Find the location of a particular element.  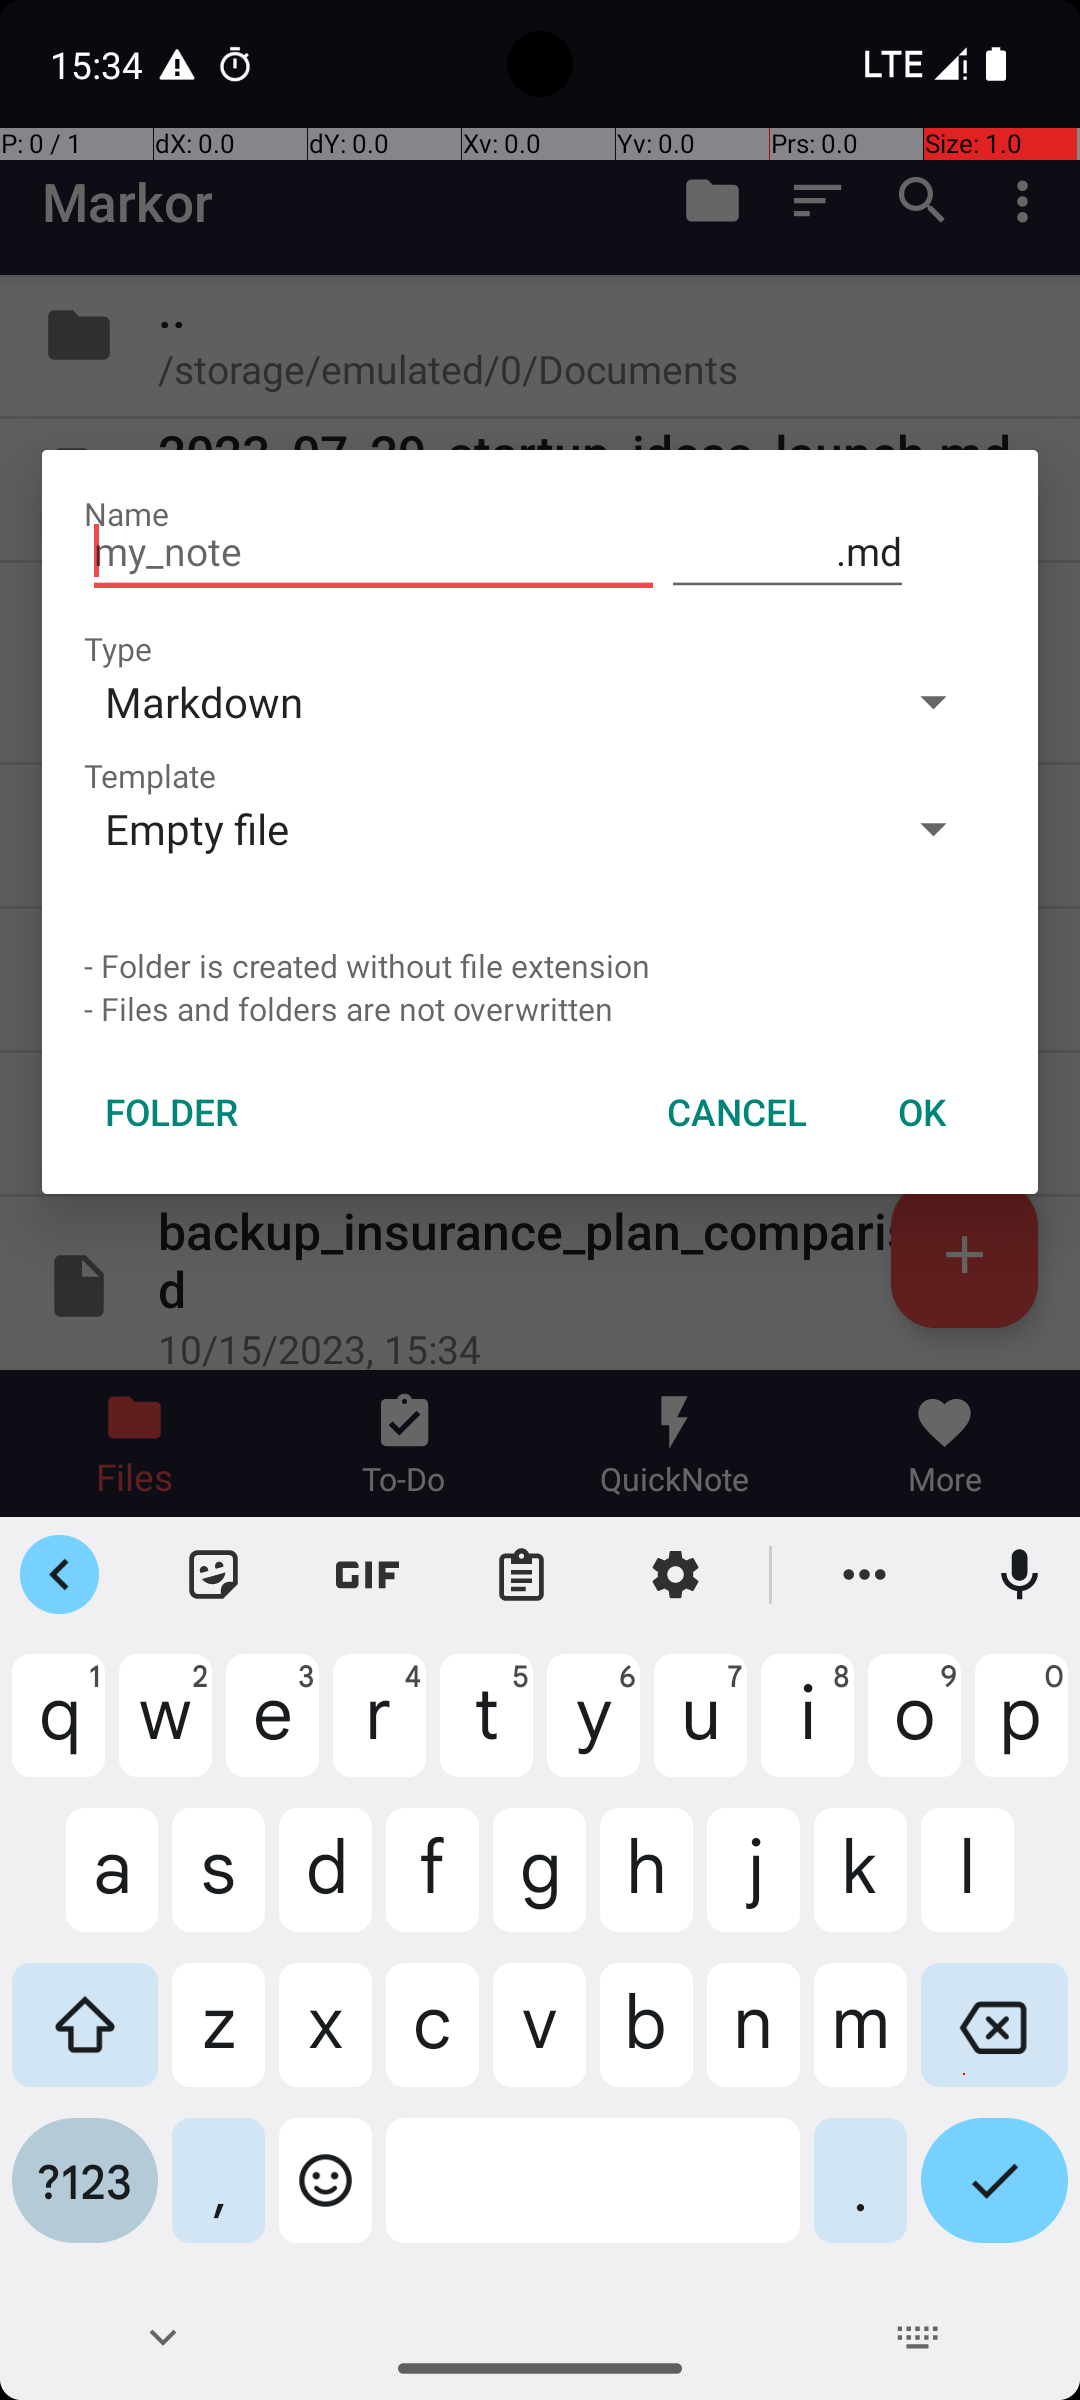

- Files and folders are not overwritten is located at coordinates (540, 1008).